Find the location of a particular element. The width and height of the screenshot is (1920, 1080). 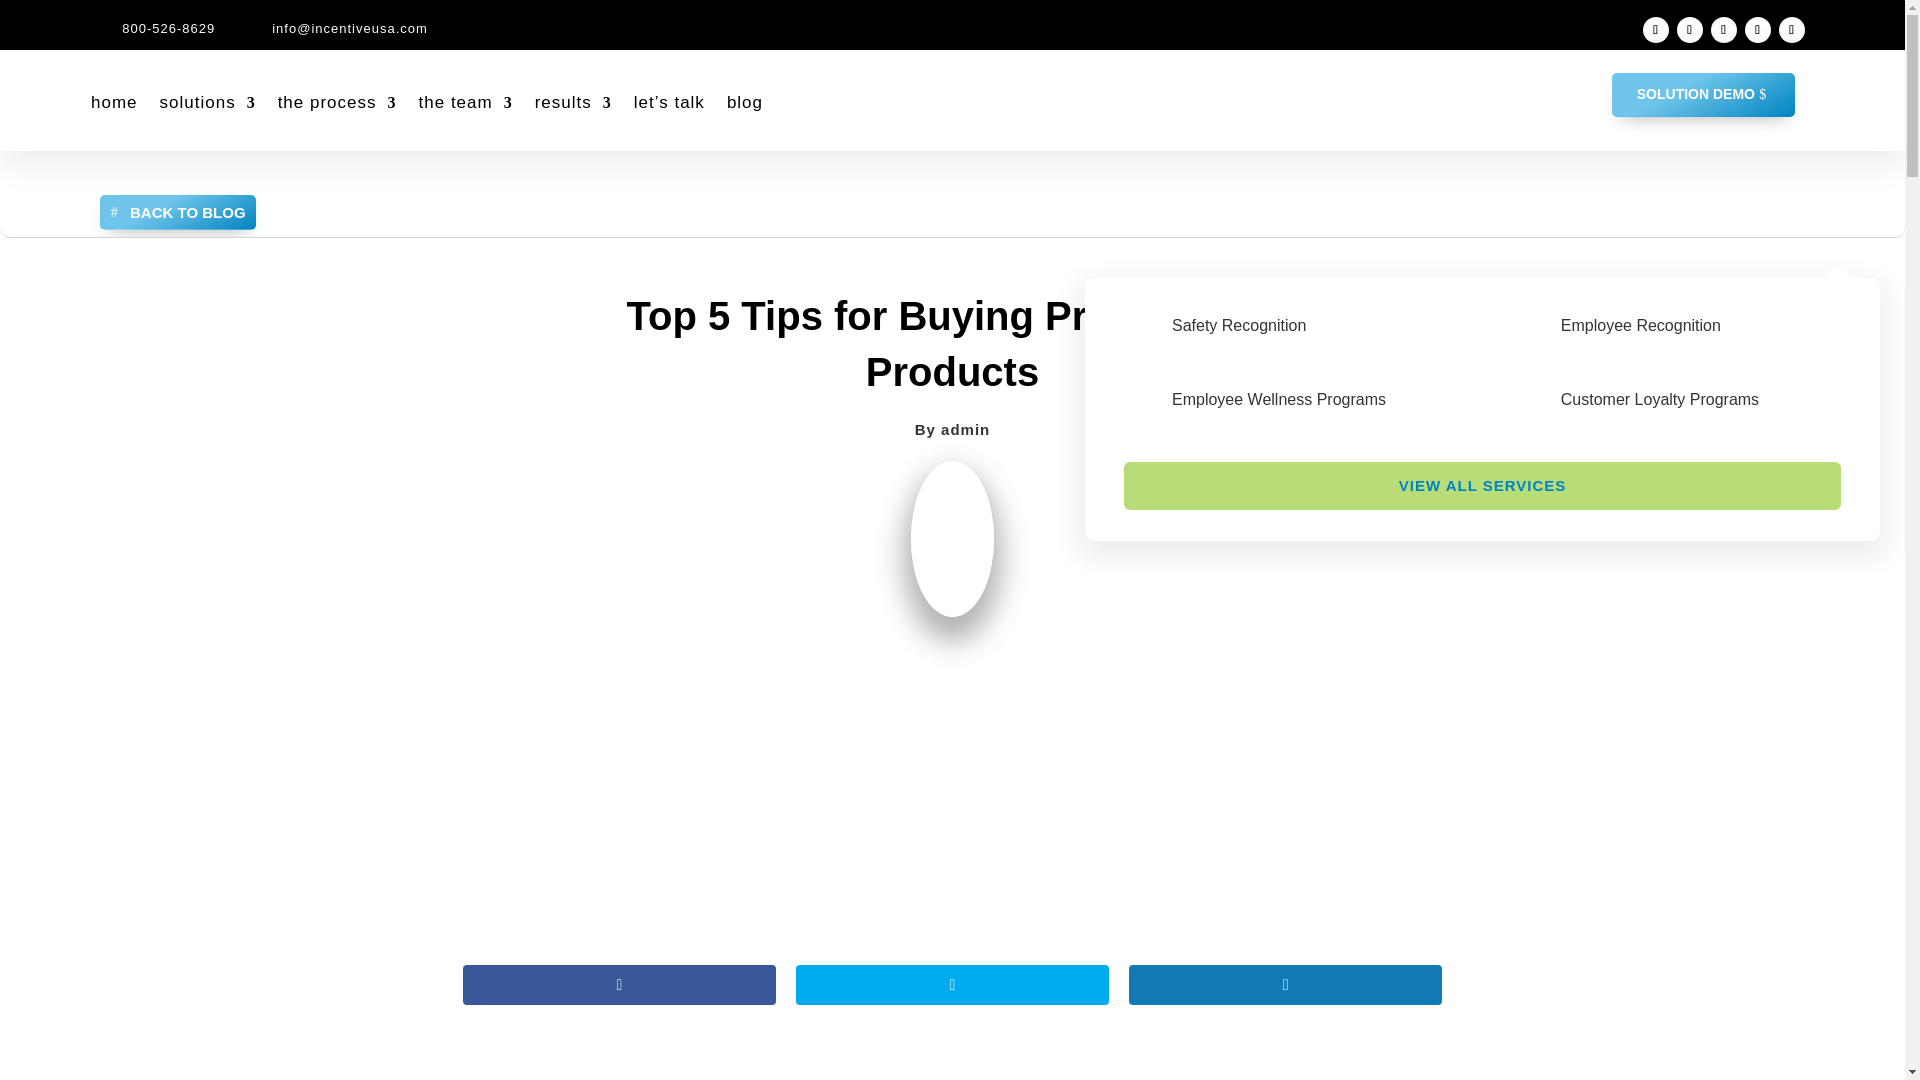

Follow on LinkedIn is located at coordinates (1656, 30).